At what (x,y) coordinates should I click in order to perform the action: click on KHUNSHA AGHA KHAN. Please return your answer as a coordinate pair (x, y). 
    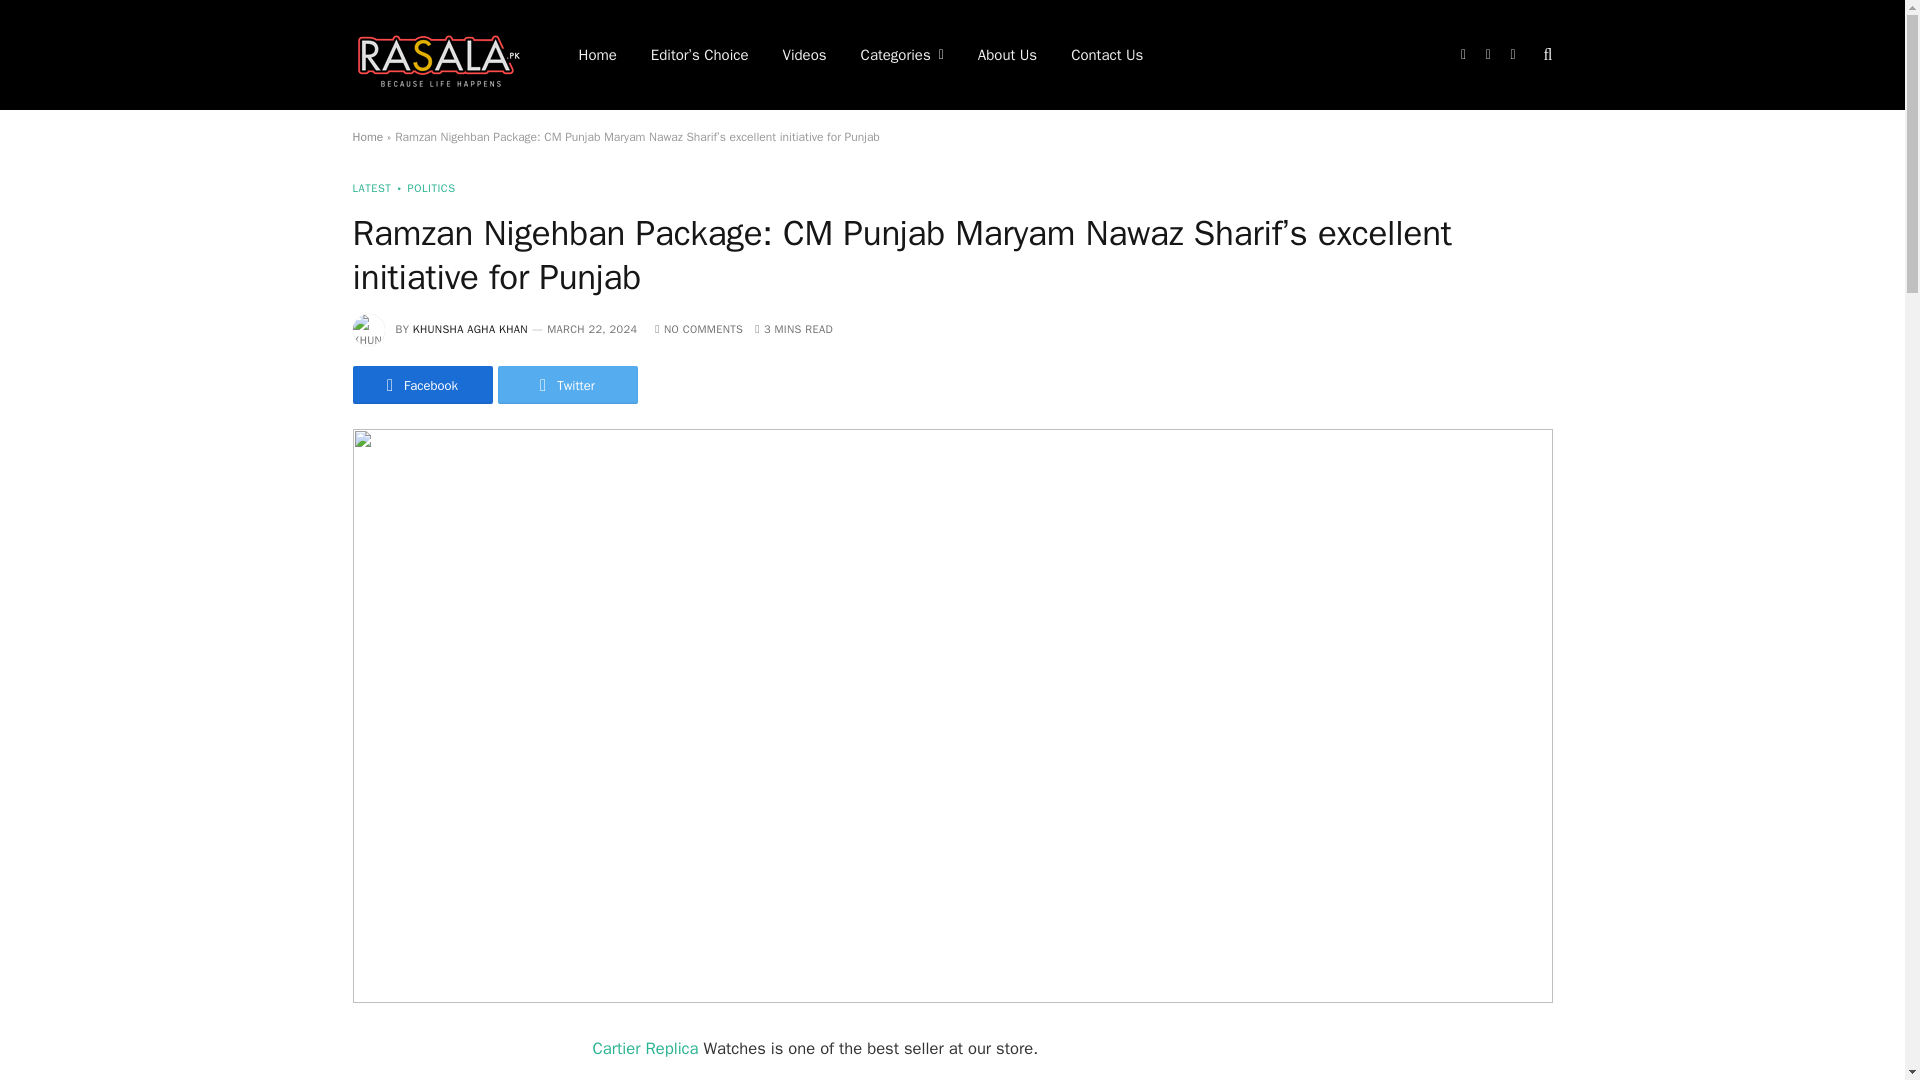
    Looking at the image, I should click on (470, 328).